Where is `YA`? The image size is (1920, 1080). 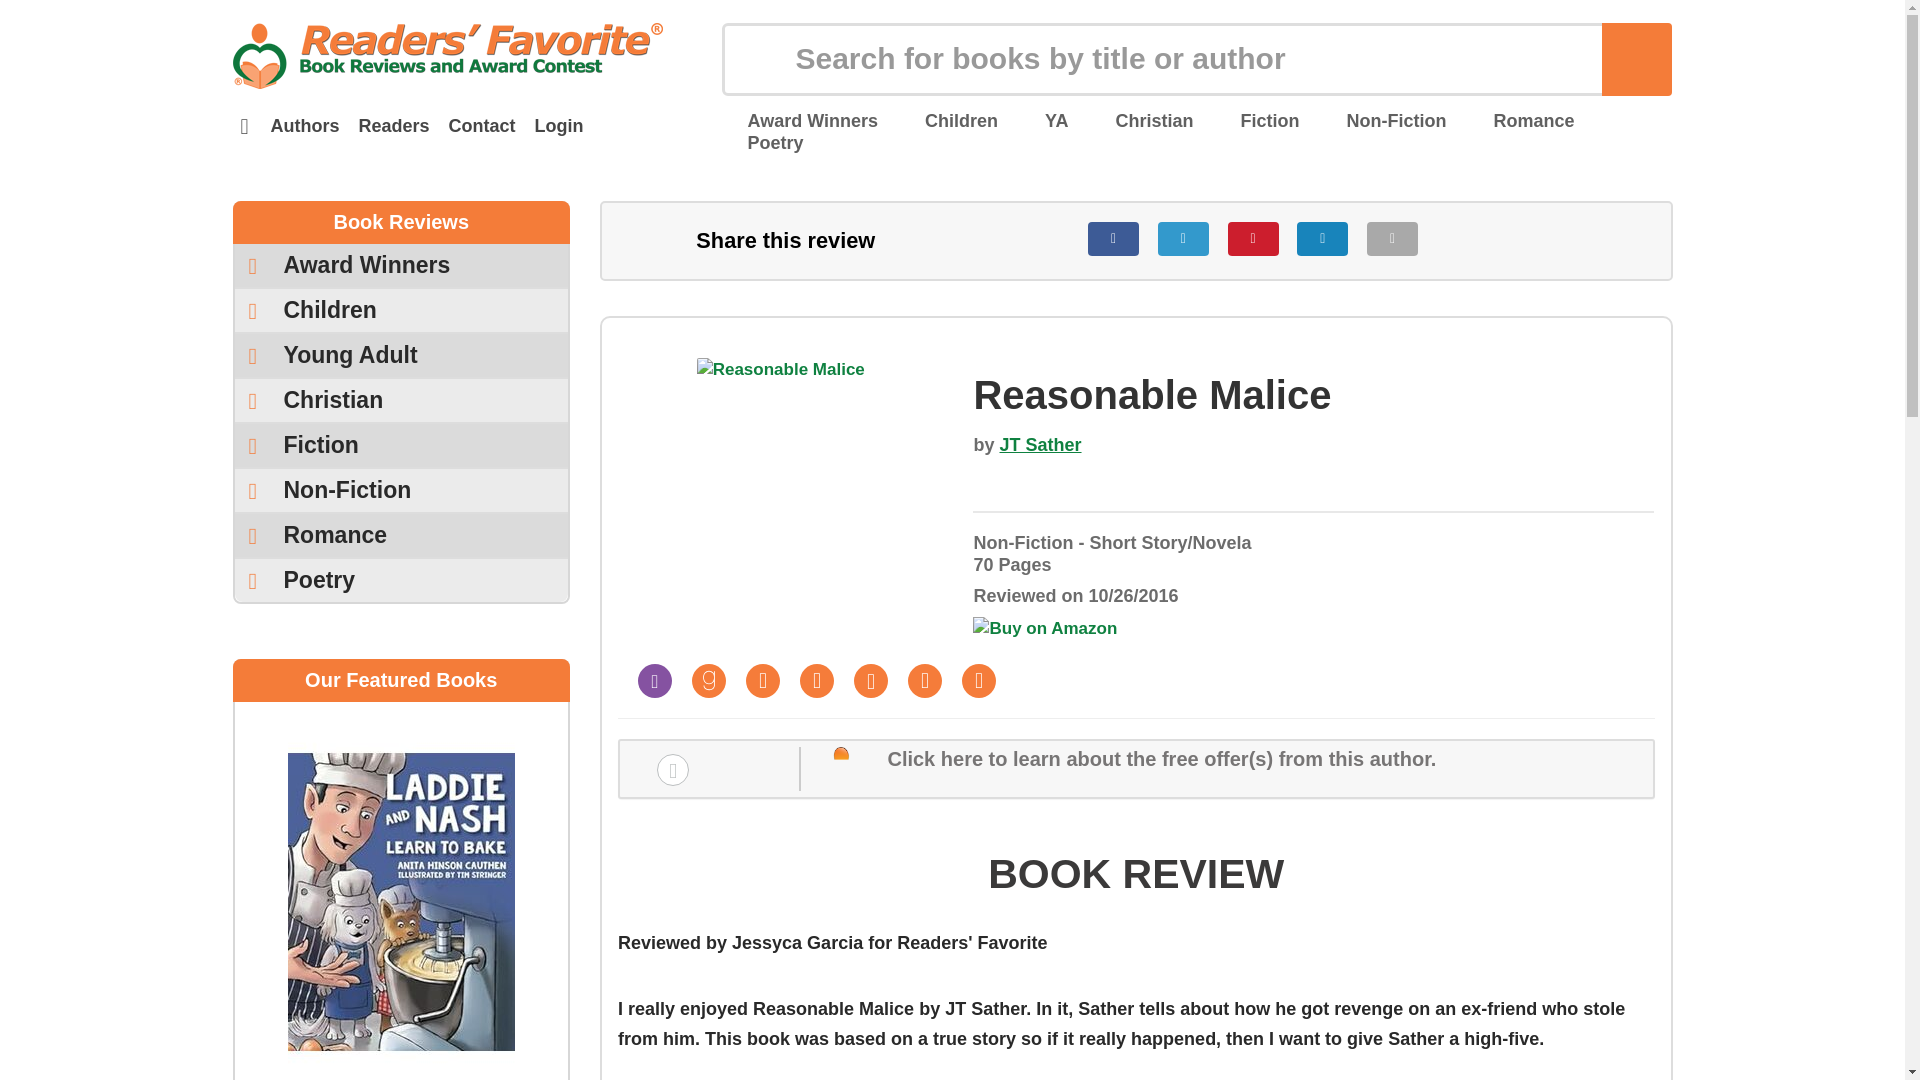
YA is located at coordinates (1043, 120).